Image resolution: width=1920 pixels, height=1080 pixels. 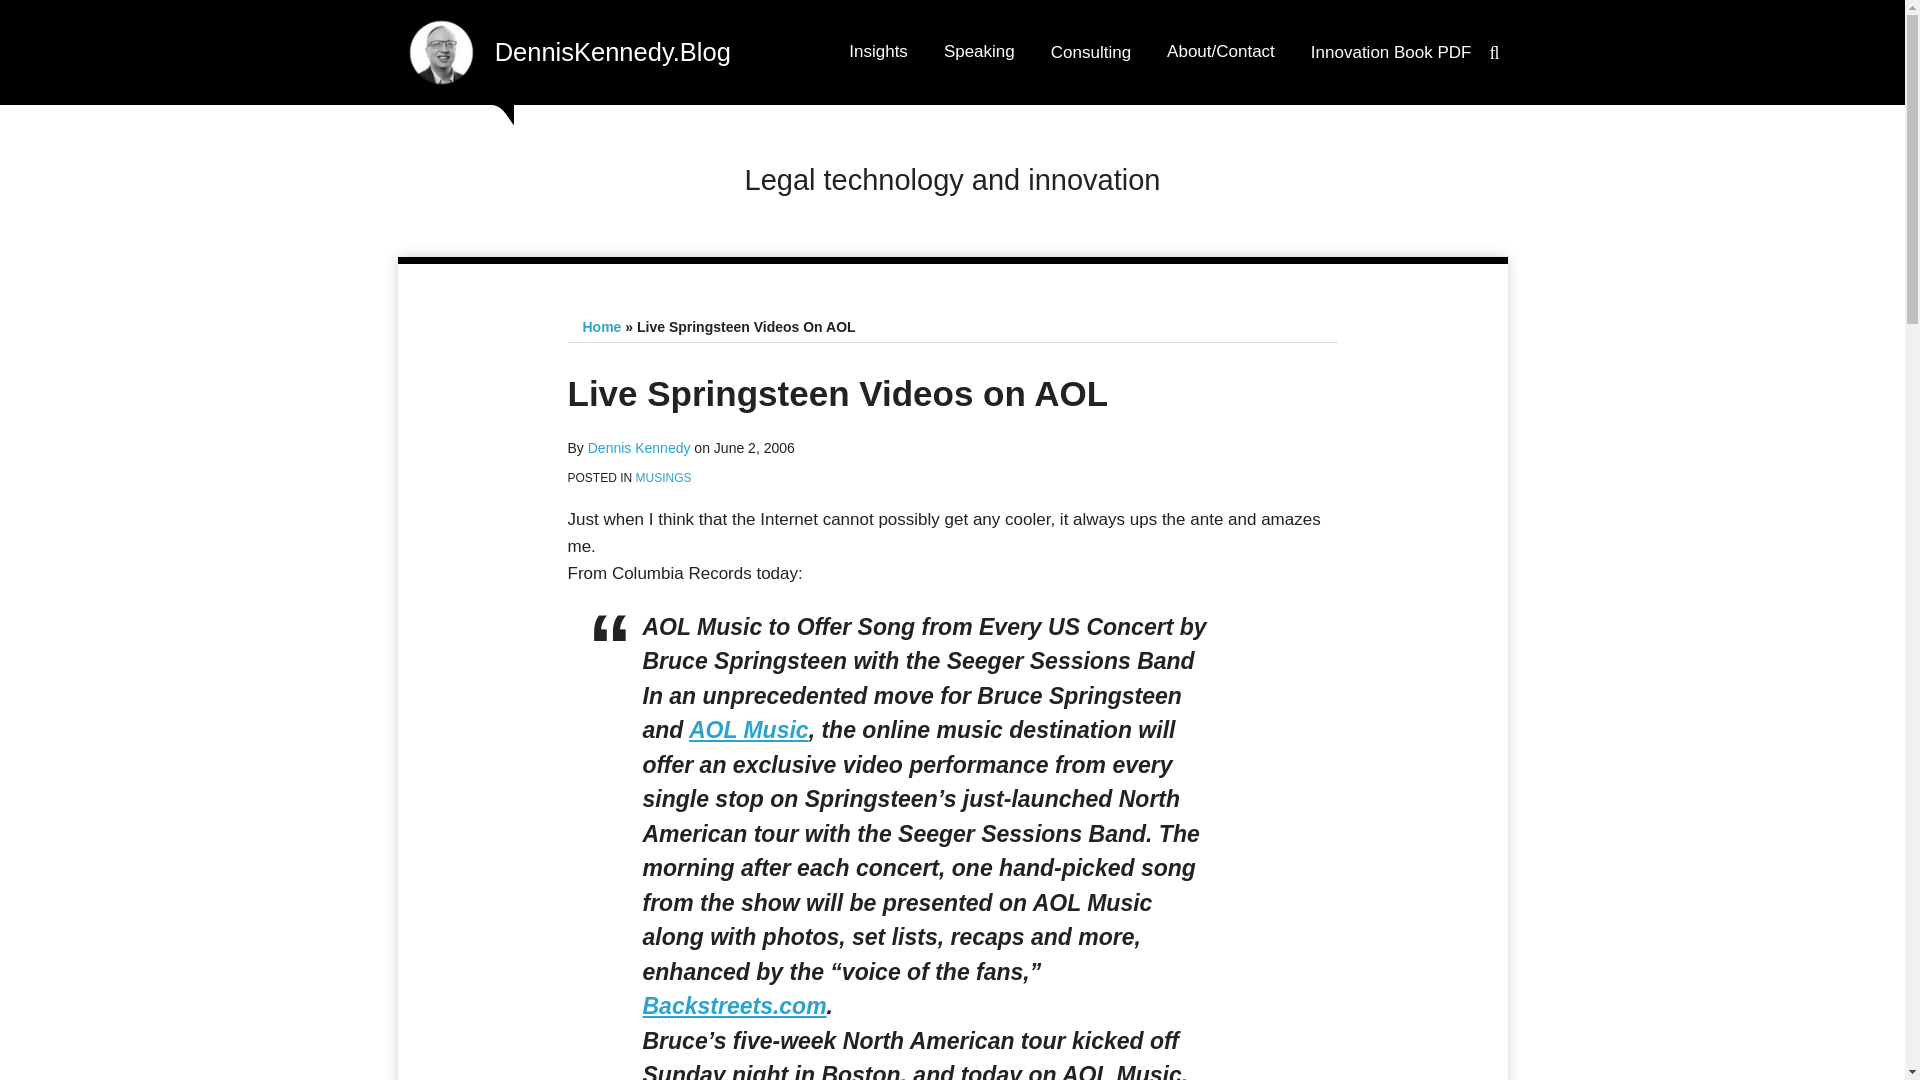 What do you see at coordinates (639, 447) in the screenshot?
I see `Dennis Kennedy` at bounding box center [639, 447].